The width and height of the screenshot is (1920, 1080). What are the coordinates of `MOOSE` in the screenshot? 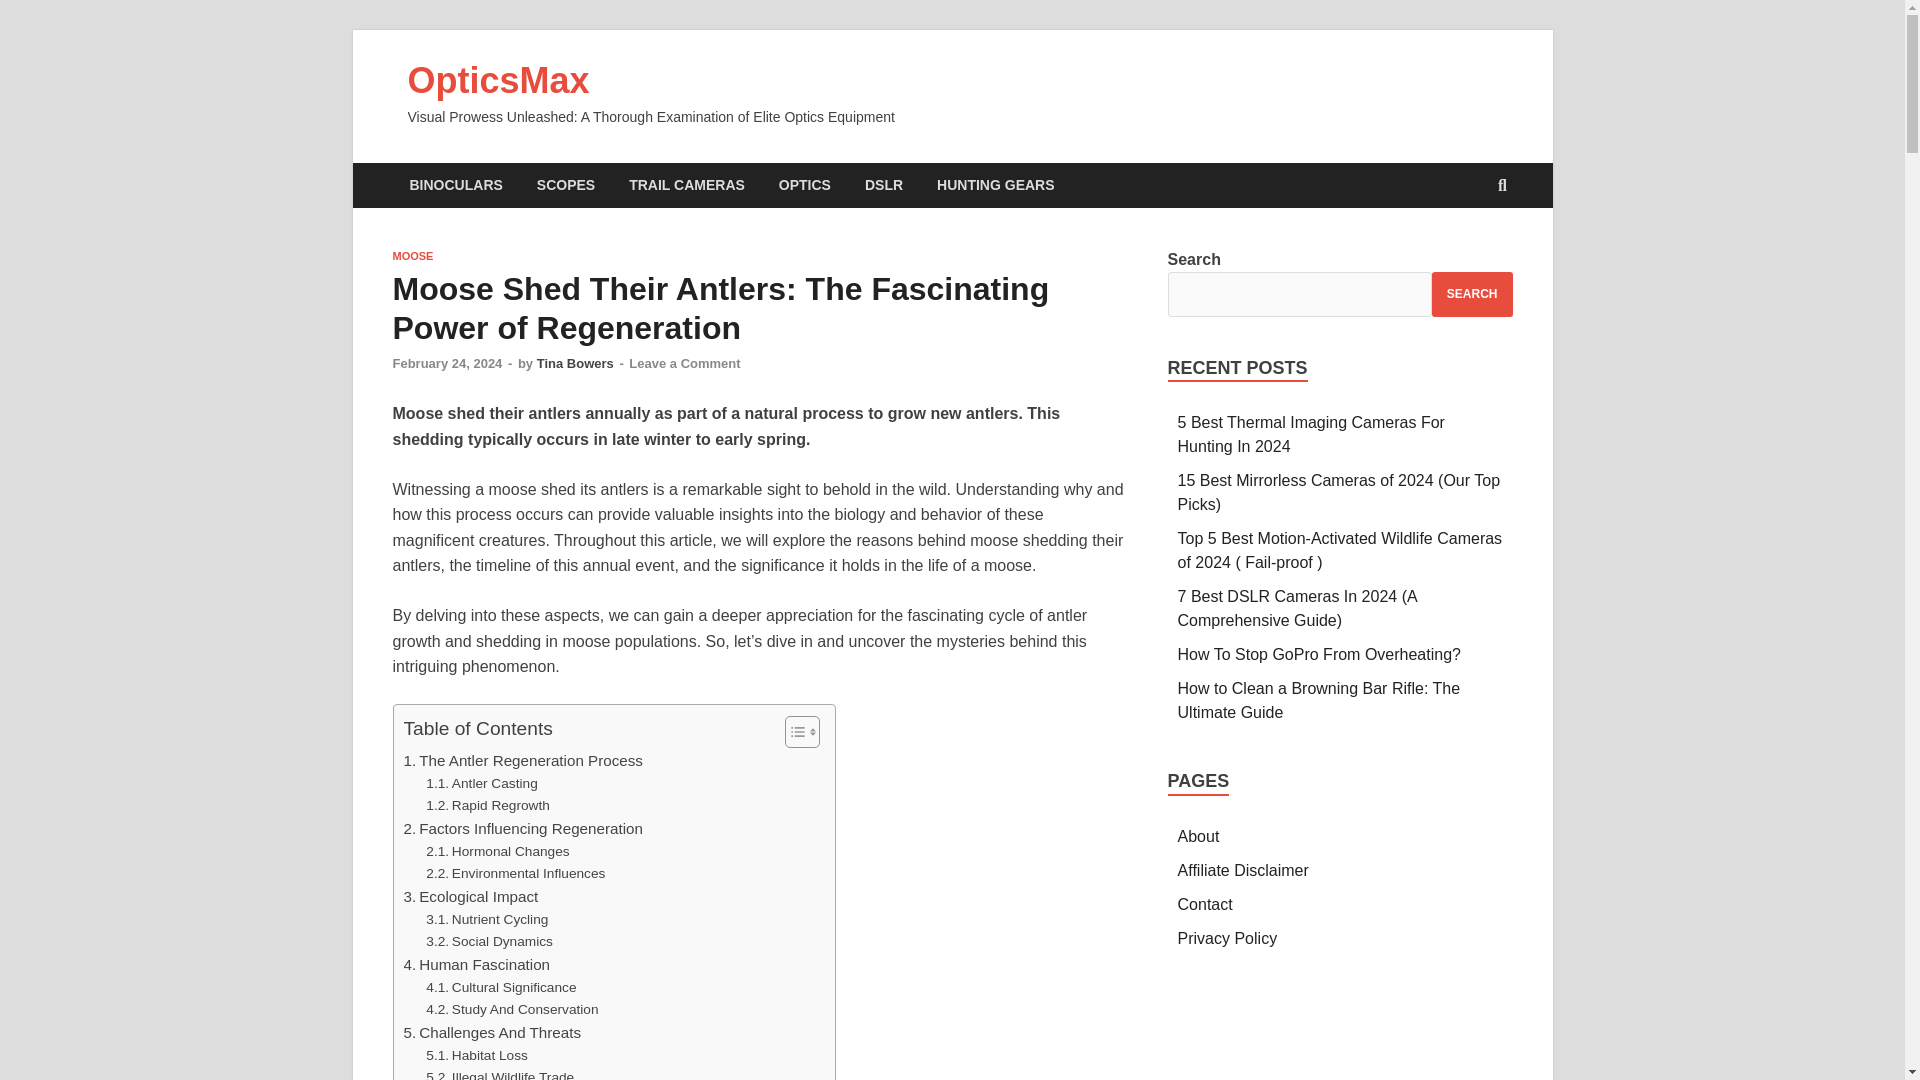 It's located at (412, 256).